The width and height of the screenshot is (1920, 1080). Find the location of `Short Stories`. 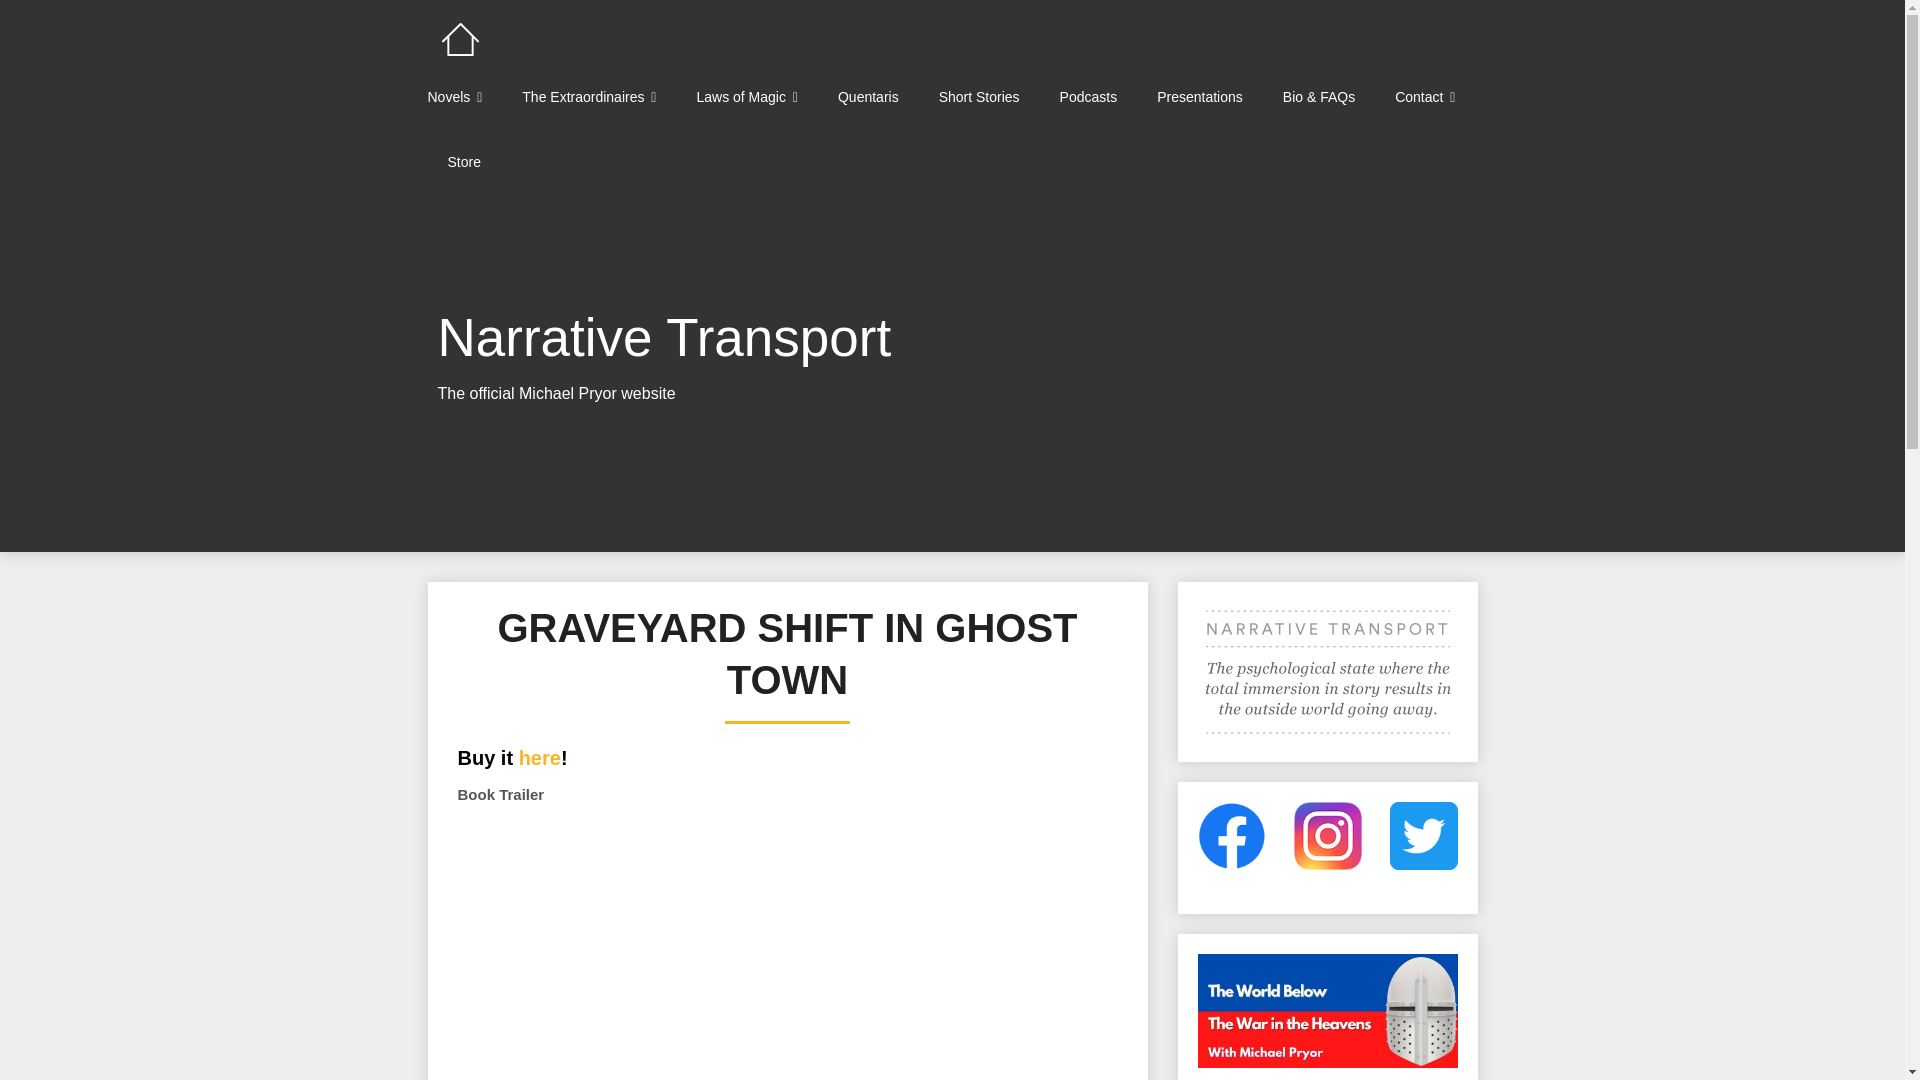

Short Stories is located at coordinates (980, 96).